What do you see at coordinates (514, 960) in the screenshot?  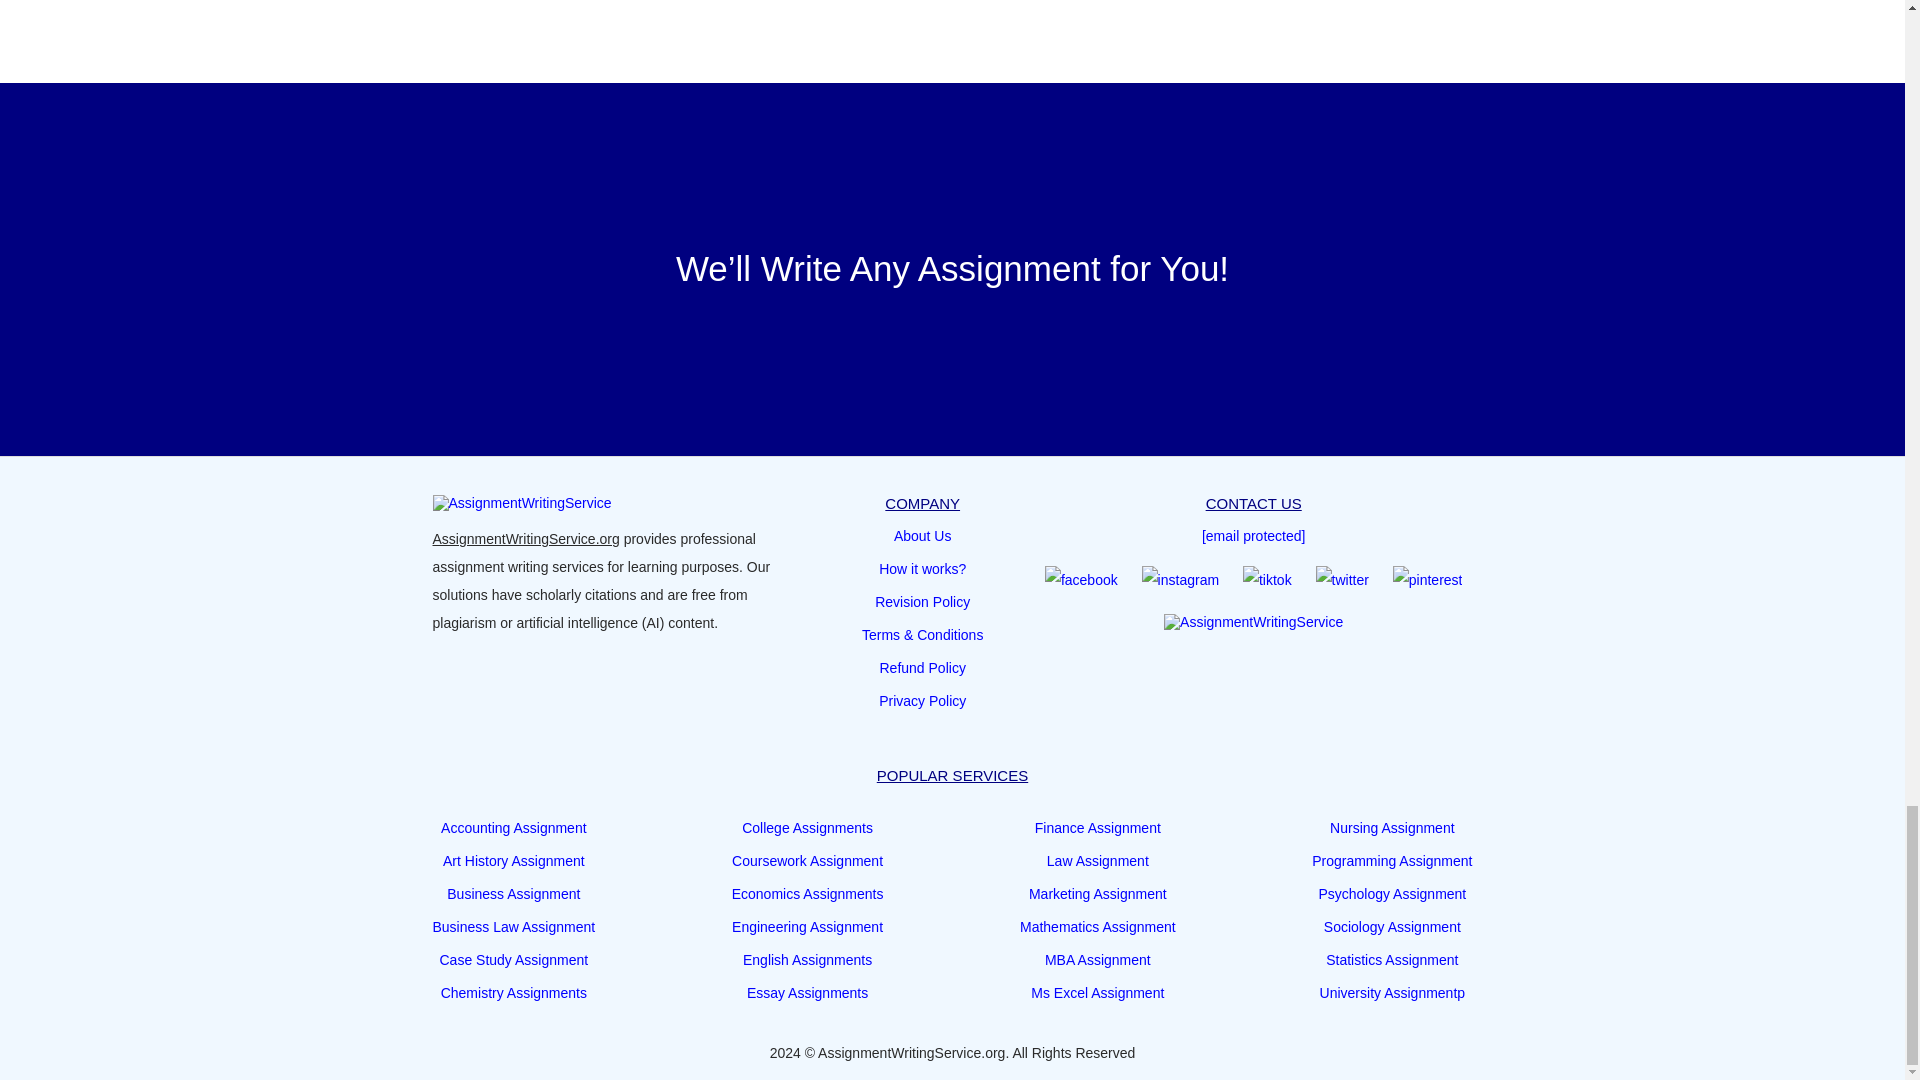 I see `Case Study Assignment` at bounding box center [514, 960].